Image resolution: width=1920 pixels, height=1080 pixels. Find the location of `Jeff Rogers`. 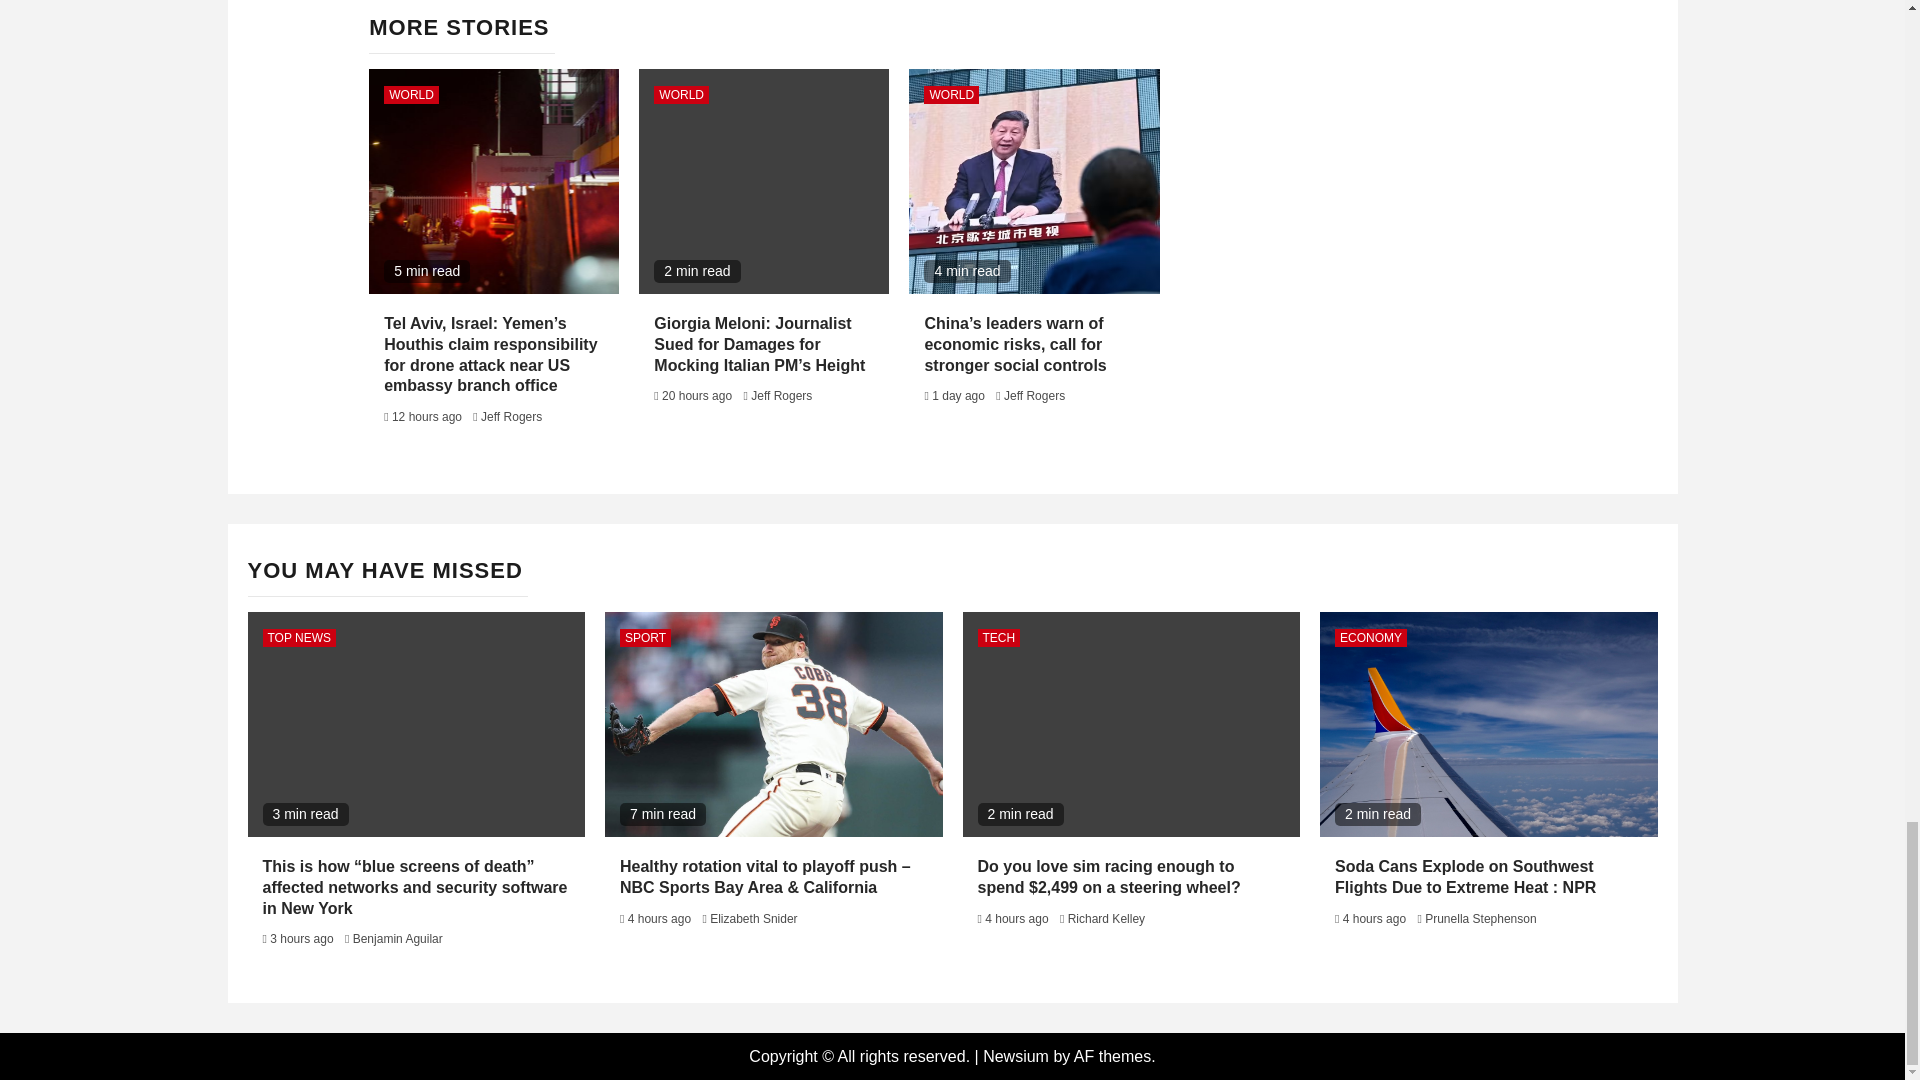

Jeff Rogers is located at coordinates (781, 395).